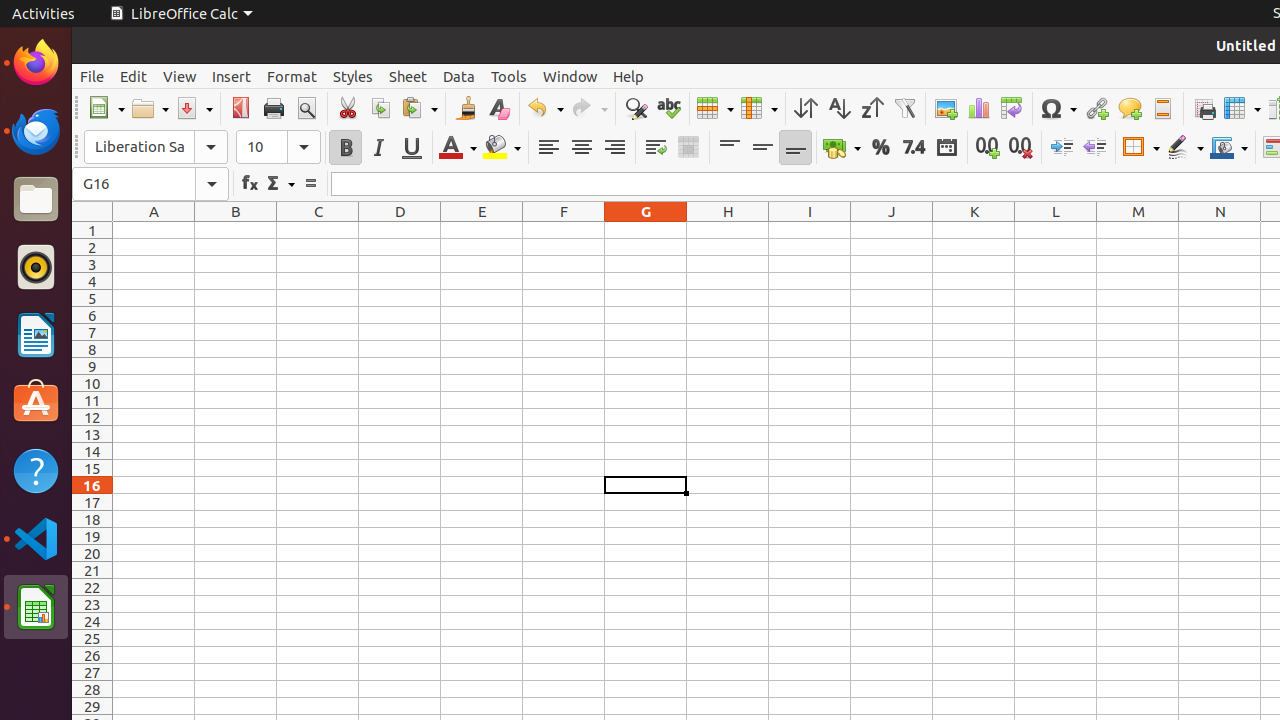  What do you see at coordinates (548, 148) in the screenshot?
I see `Align Left` at bounding box center [548, 148].